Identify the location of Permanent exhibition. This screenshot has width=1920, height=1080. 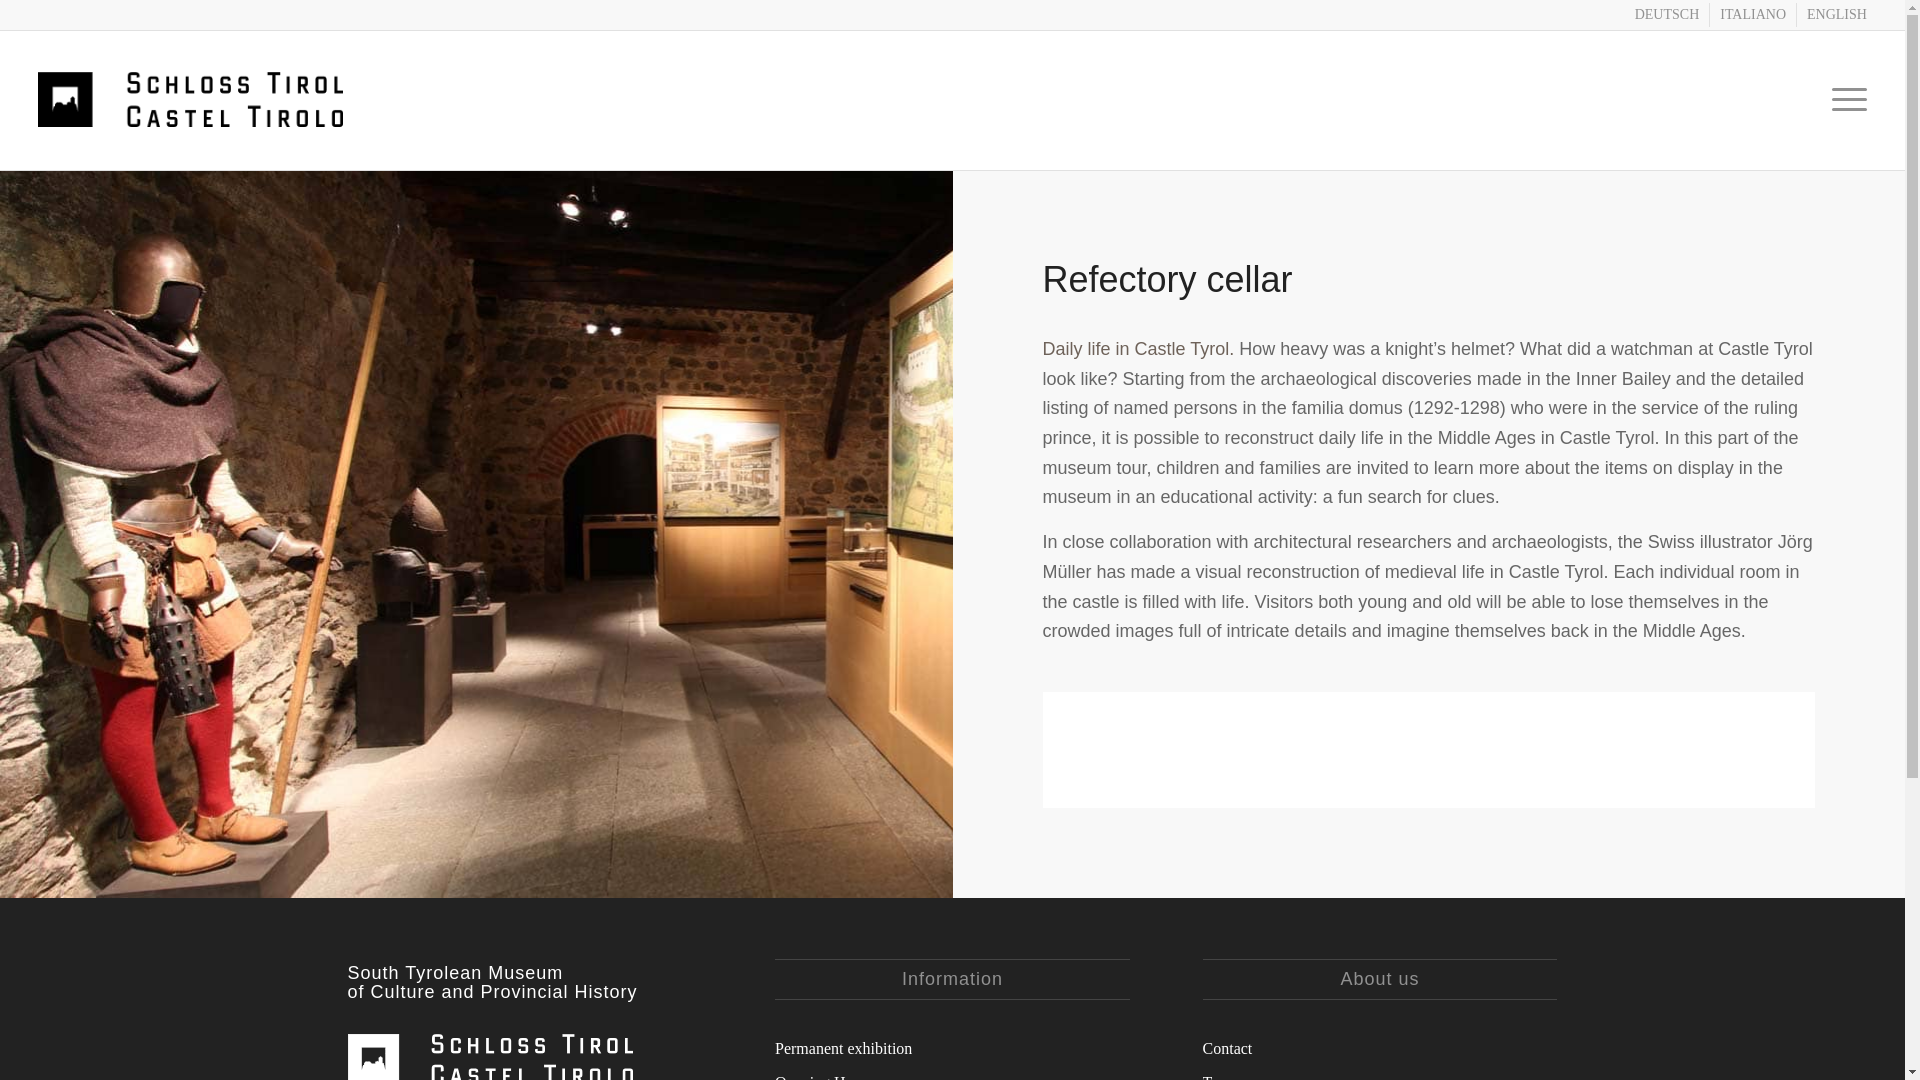
(952, 1046).